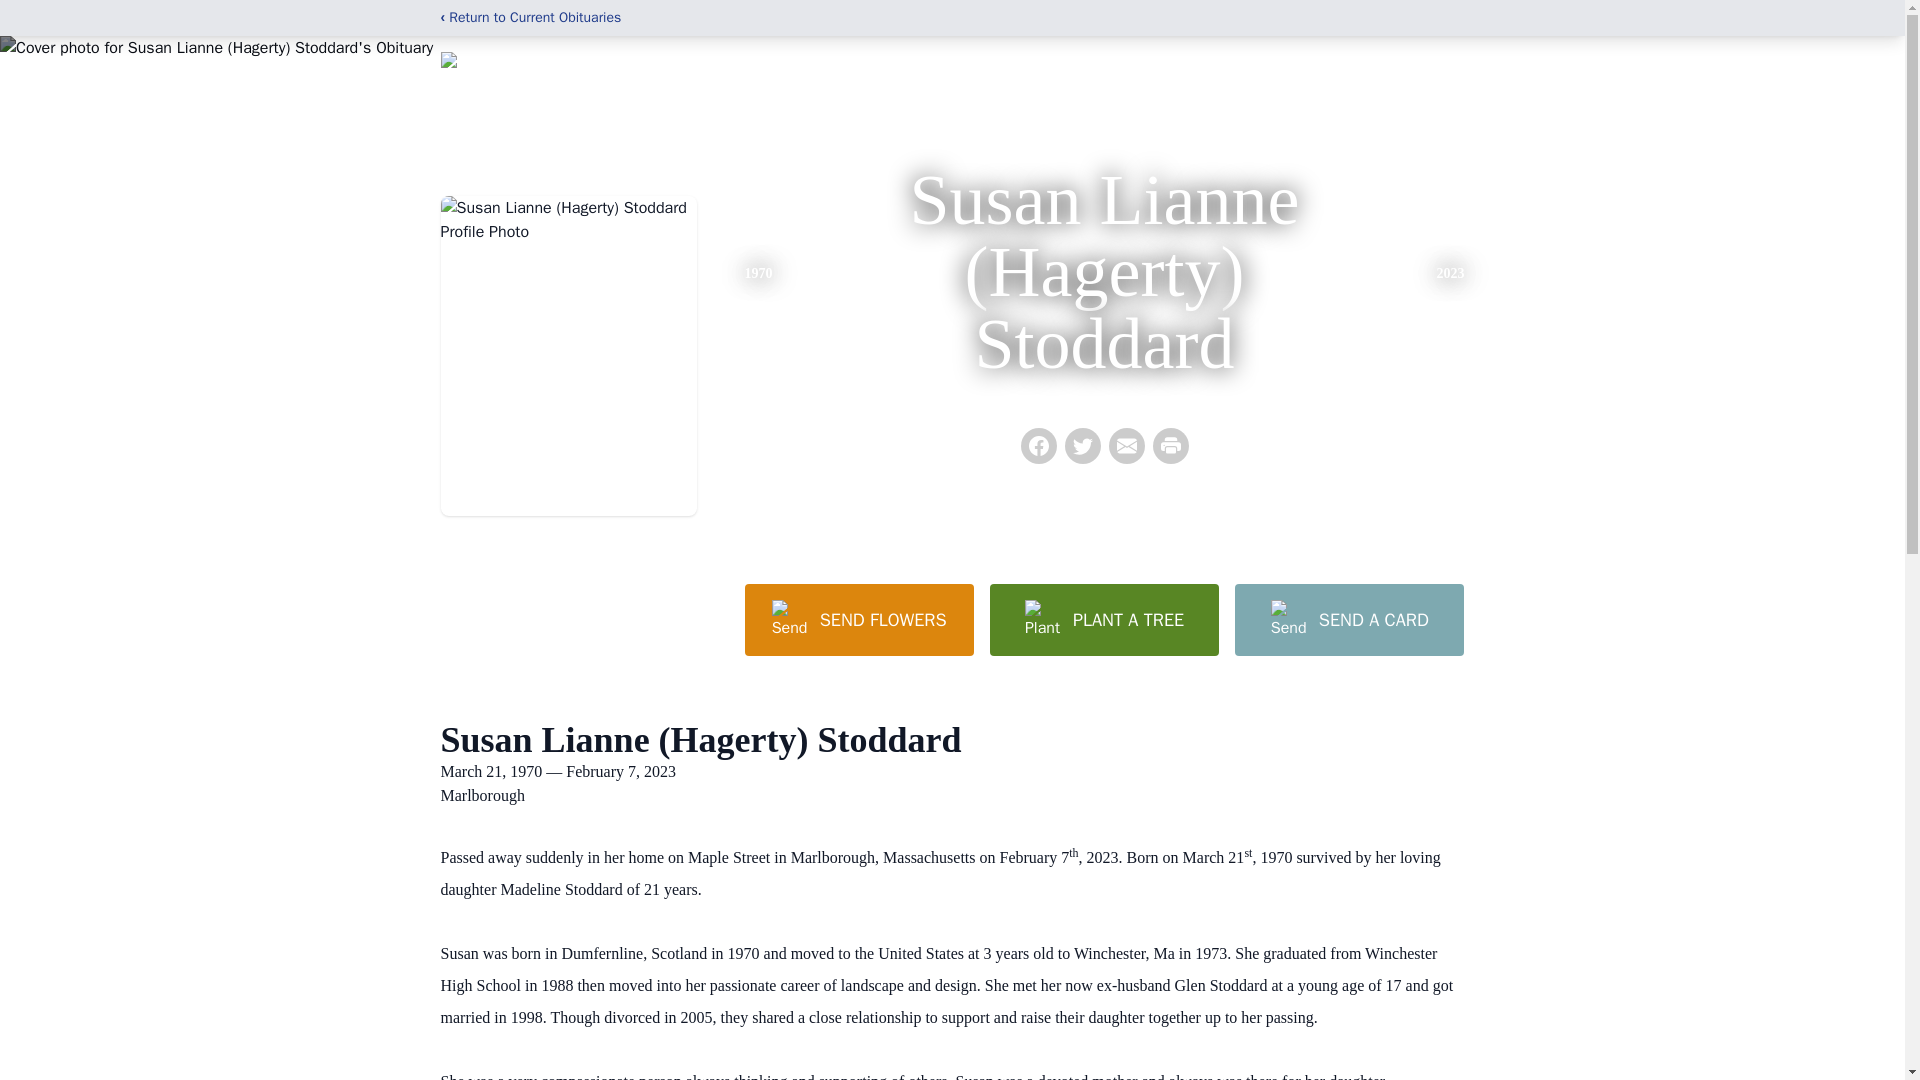 This screenshot has width=1920, height=1080. I want to click on SEND A CARD, so click(1348, 620).